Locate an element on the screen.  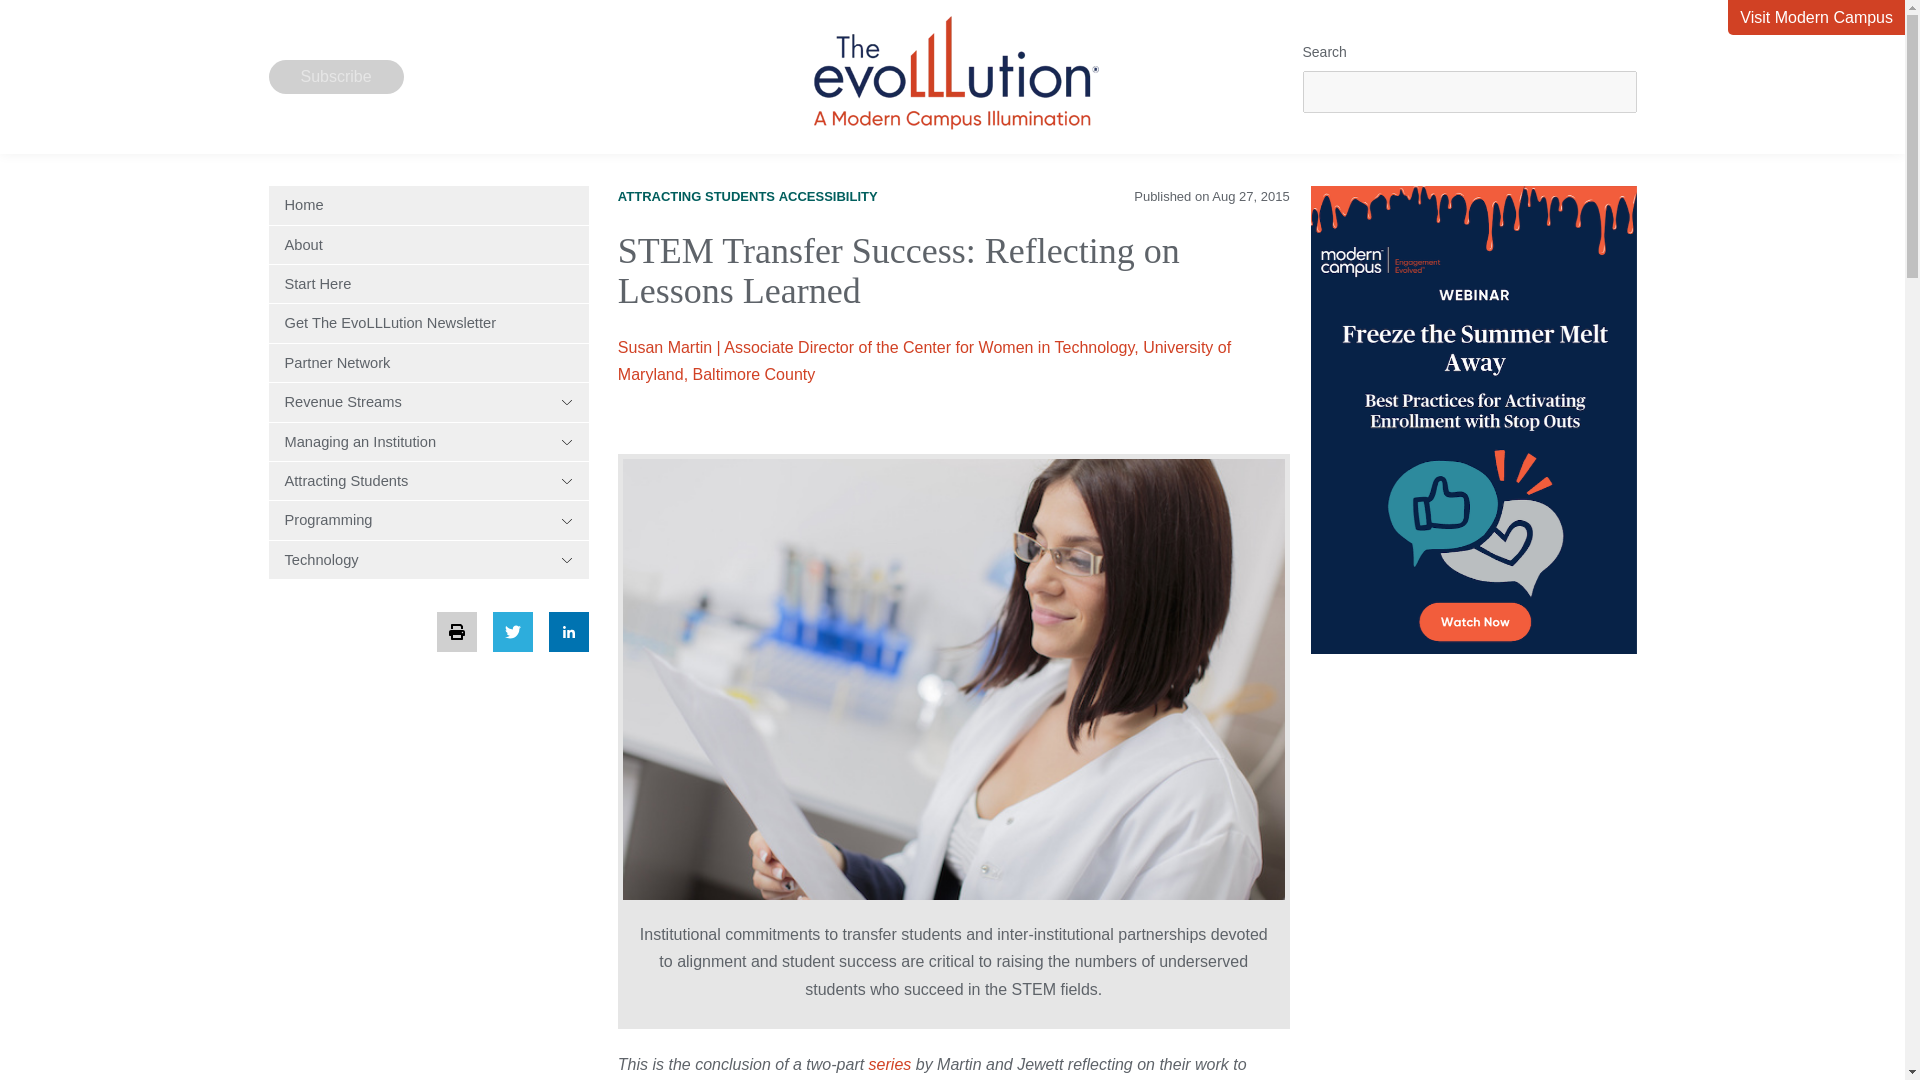
Attracting Students is located at coordinates (428, 481).